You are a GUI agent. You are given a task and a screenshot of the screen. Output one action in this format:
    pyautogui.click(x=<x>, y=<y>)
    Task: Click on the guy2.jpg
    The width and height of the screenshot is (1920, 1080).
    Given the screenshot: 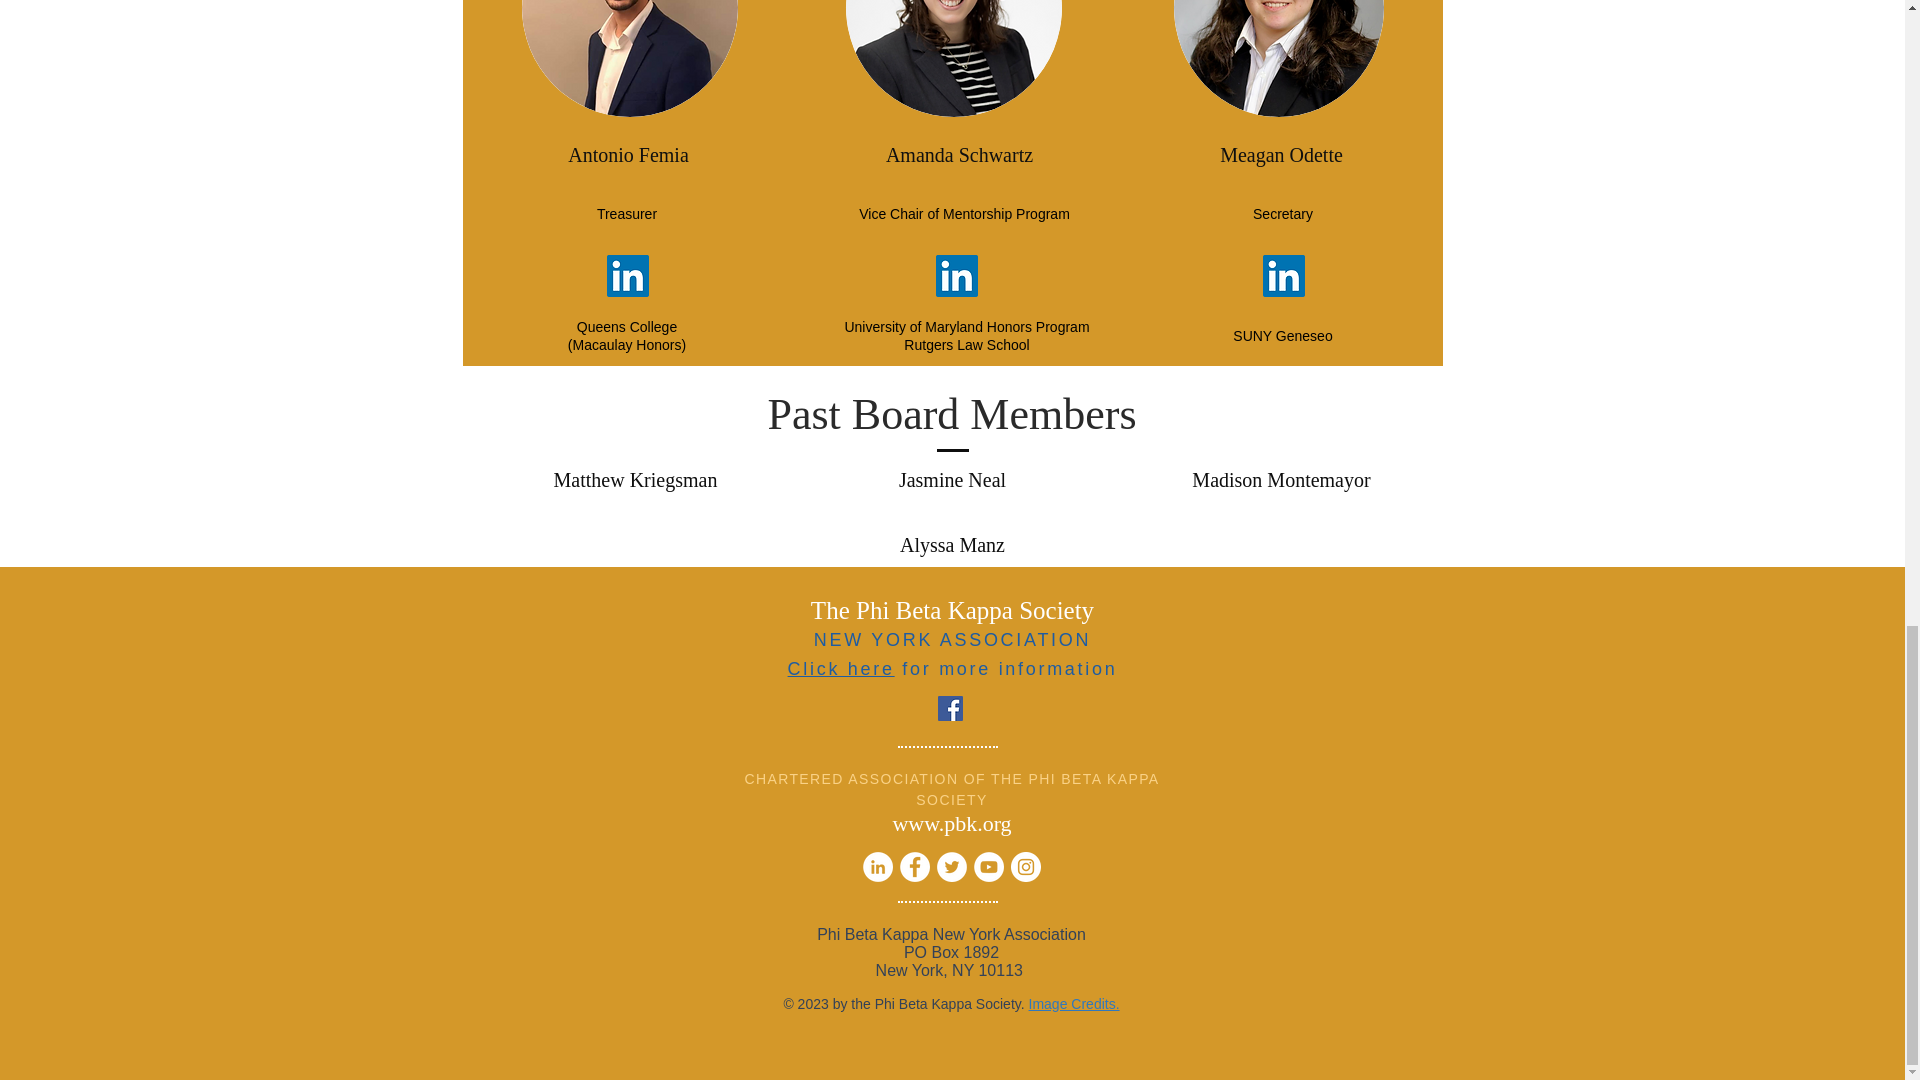 What is the action you would take?
    pyautogui.click(x=630, y=58)
    